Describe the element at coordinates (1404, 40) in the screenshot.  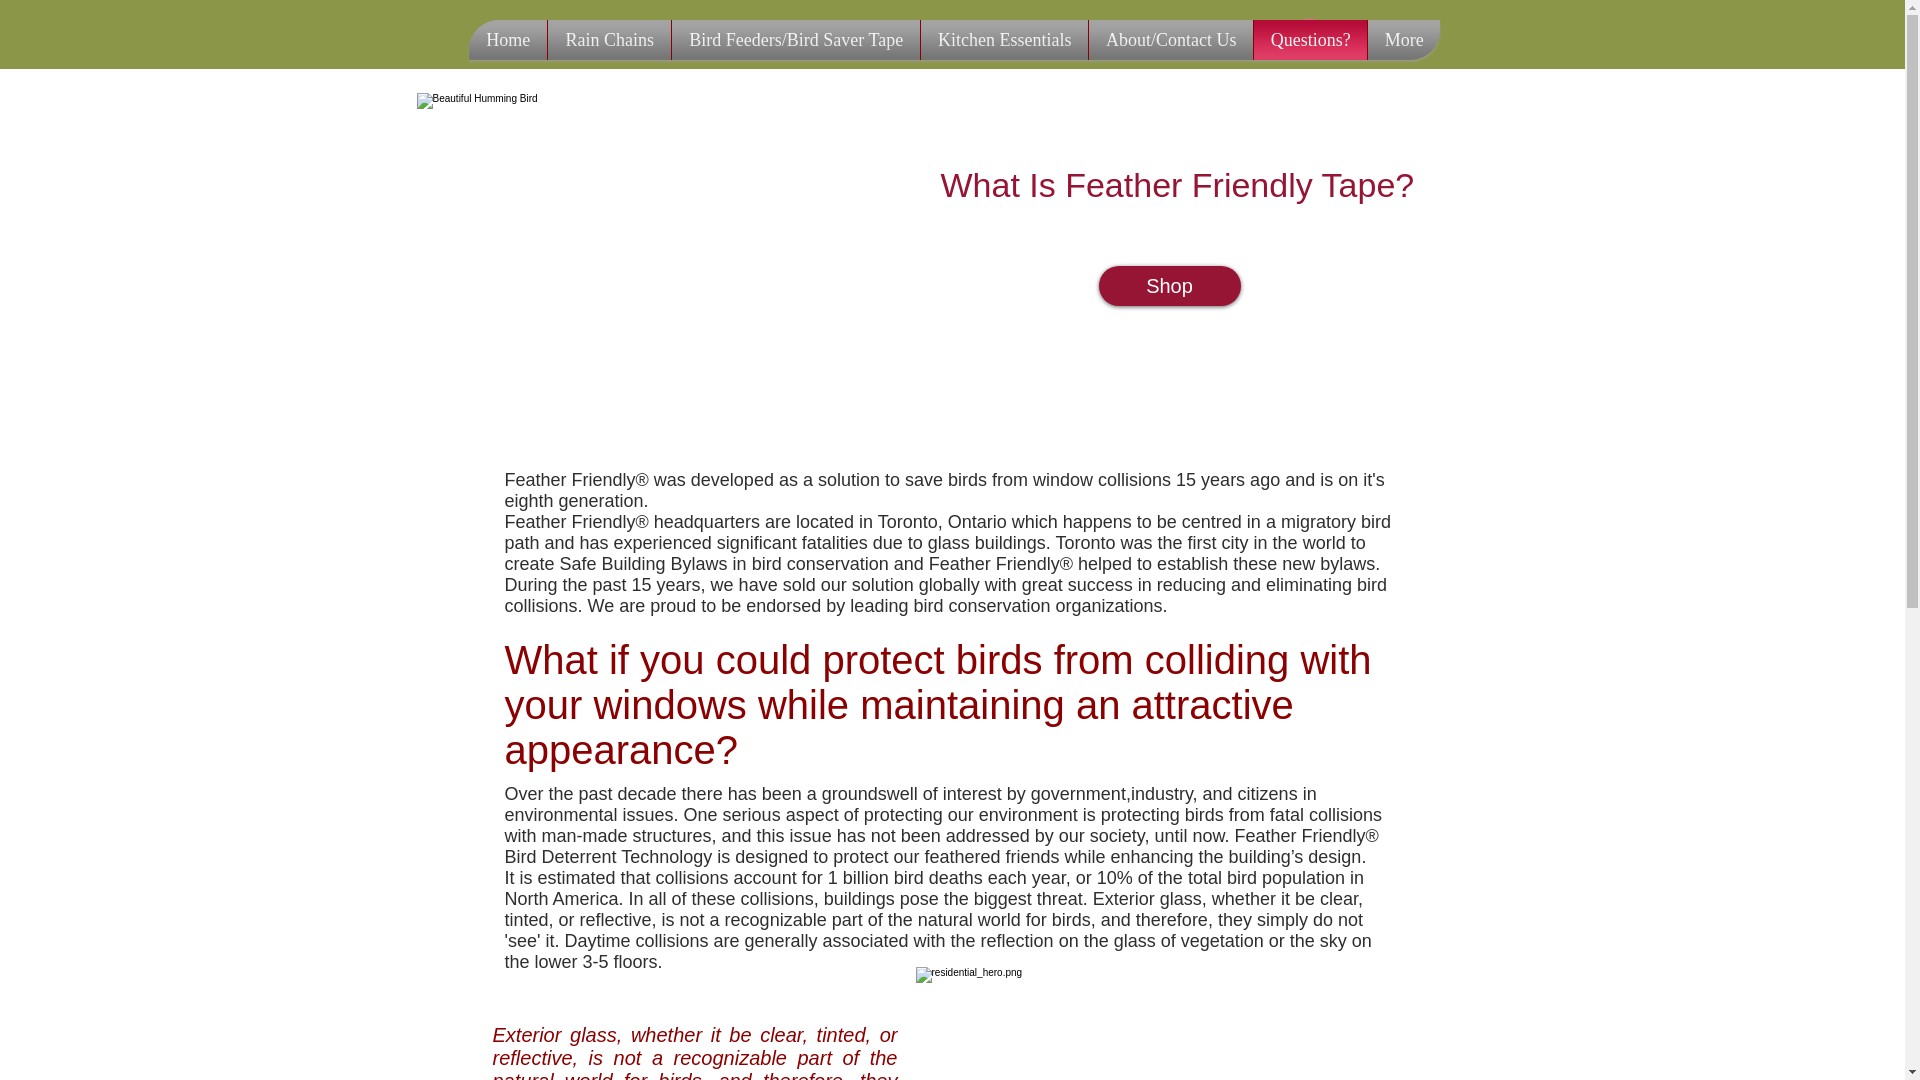
I see `More` at that location.